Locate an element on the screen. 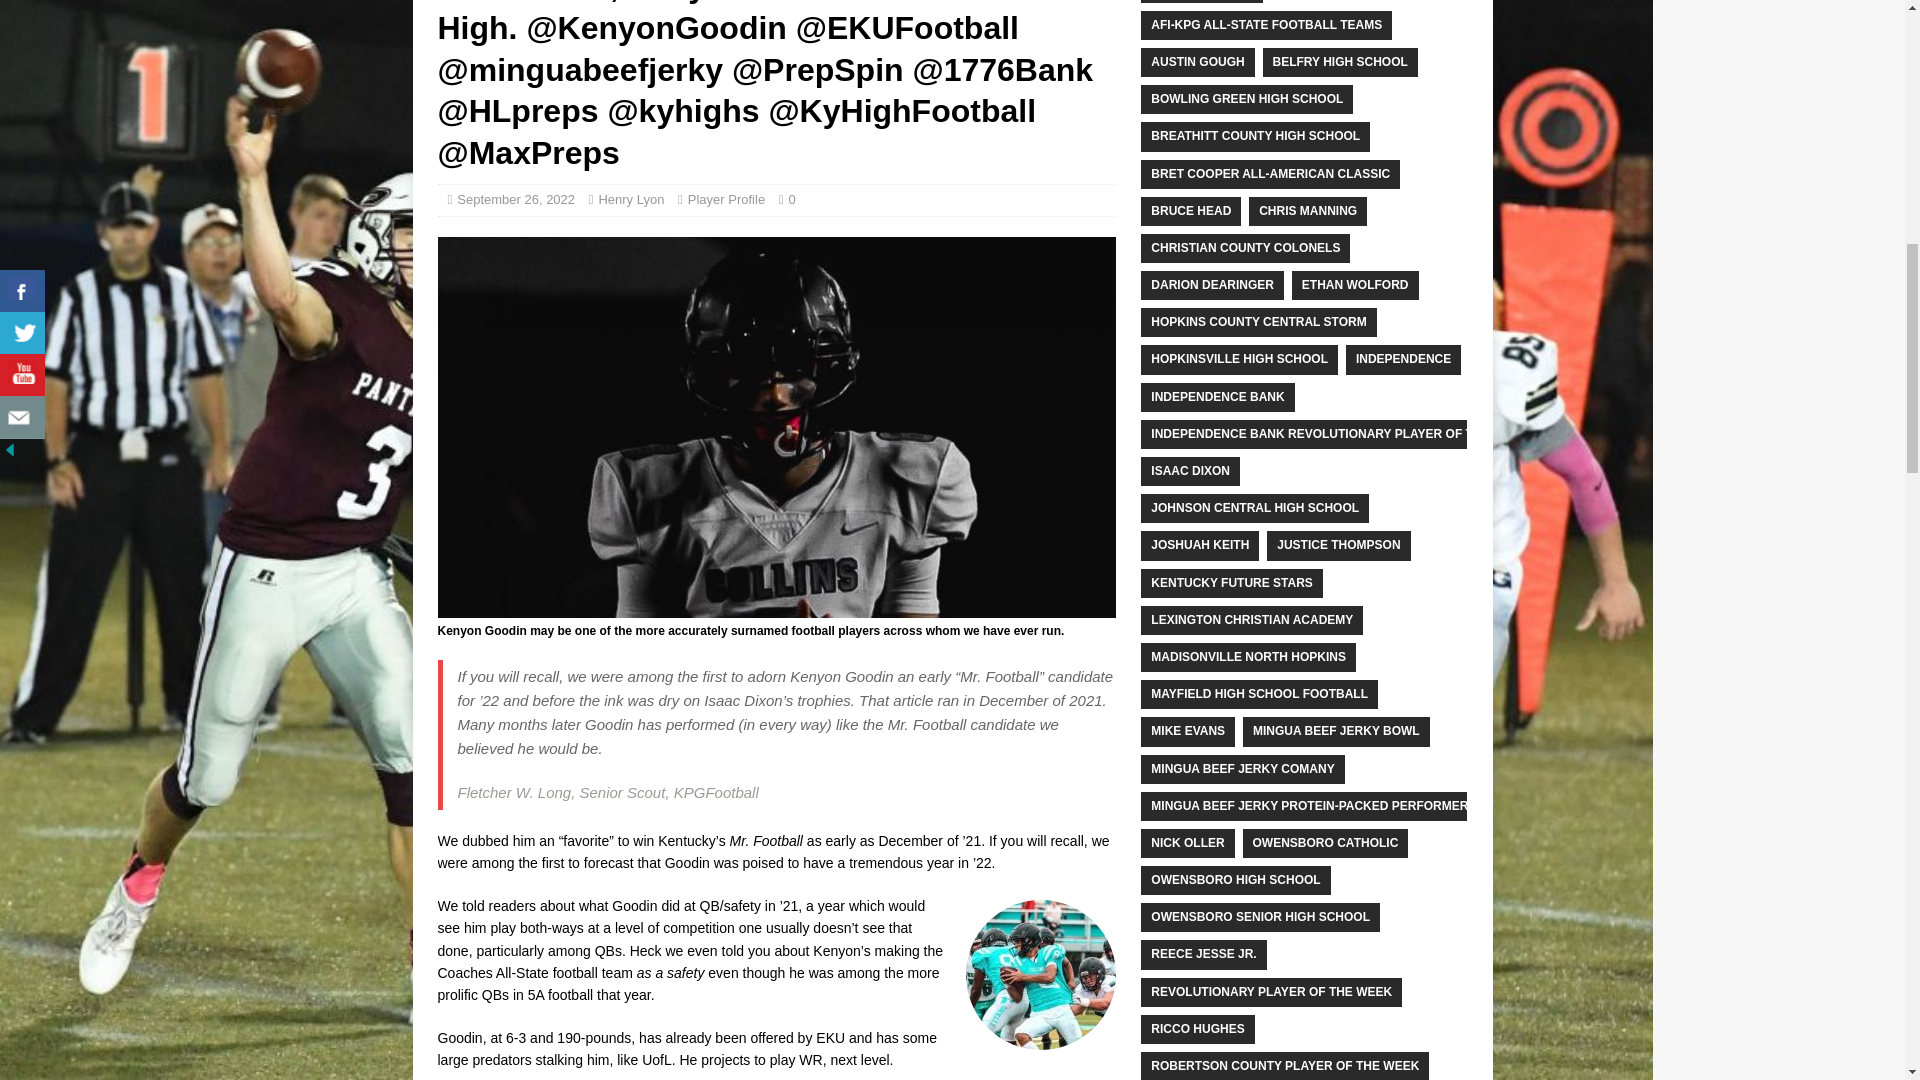 This screenshot has width=1920, height=1080. September 26, 2022 is located at coordinates (515, 200).